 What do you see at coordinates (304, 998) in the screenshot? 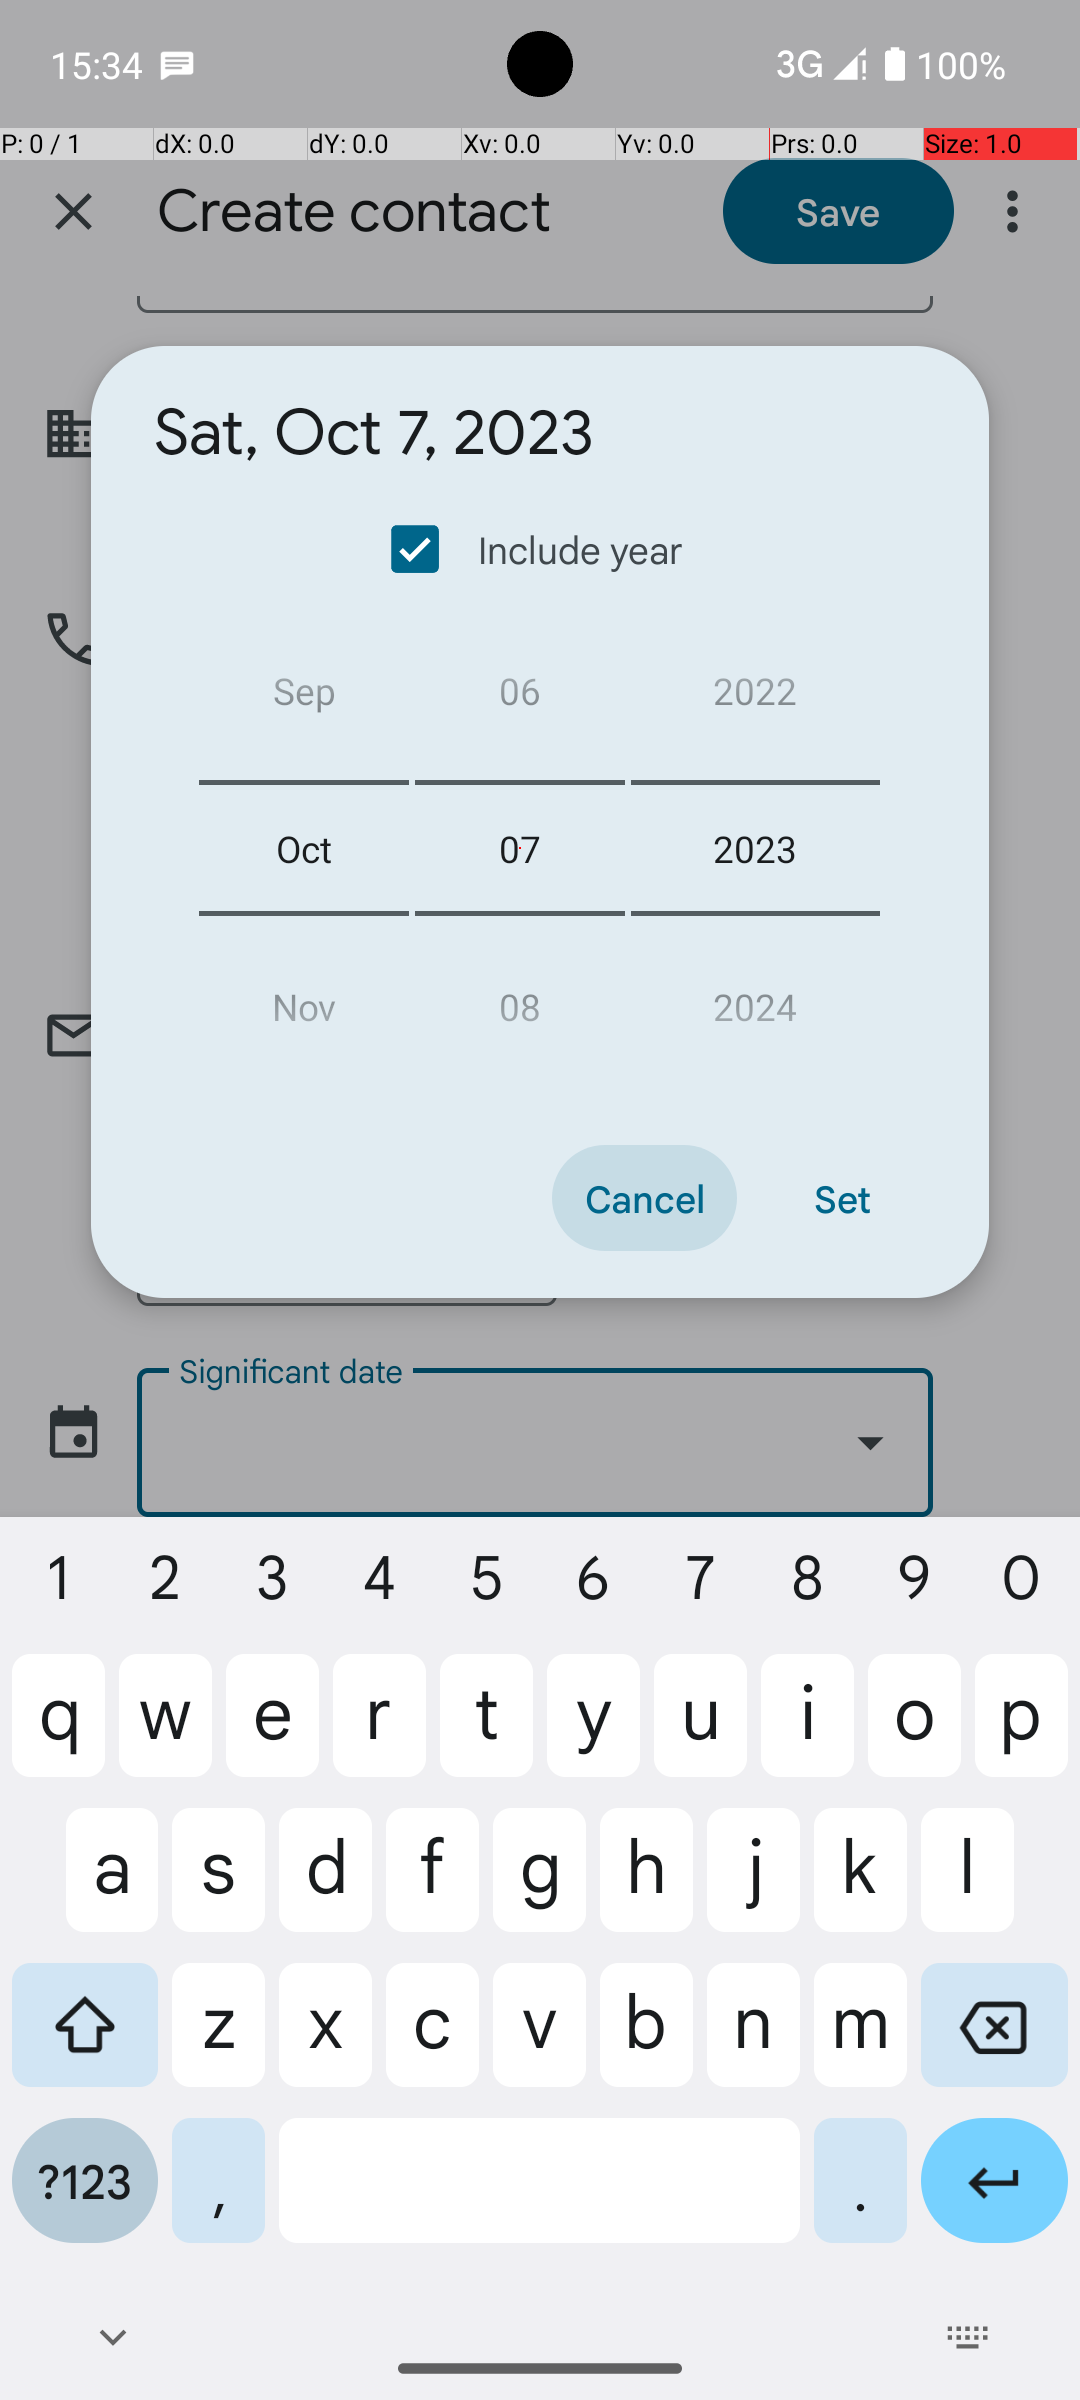
I see `Nov` at bounding box center [304, 998].